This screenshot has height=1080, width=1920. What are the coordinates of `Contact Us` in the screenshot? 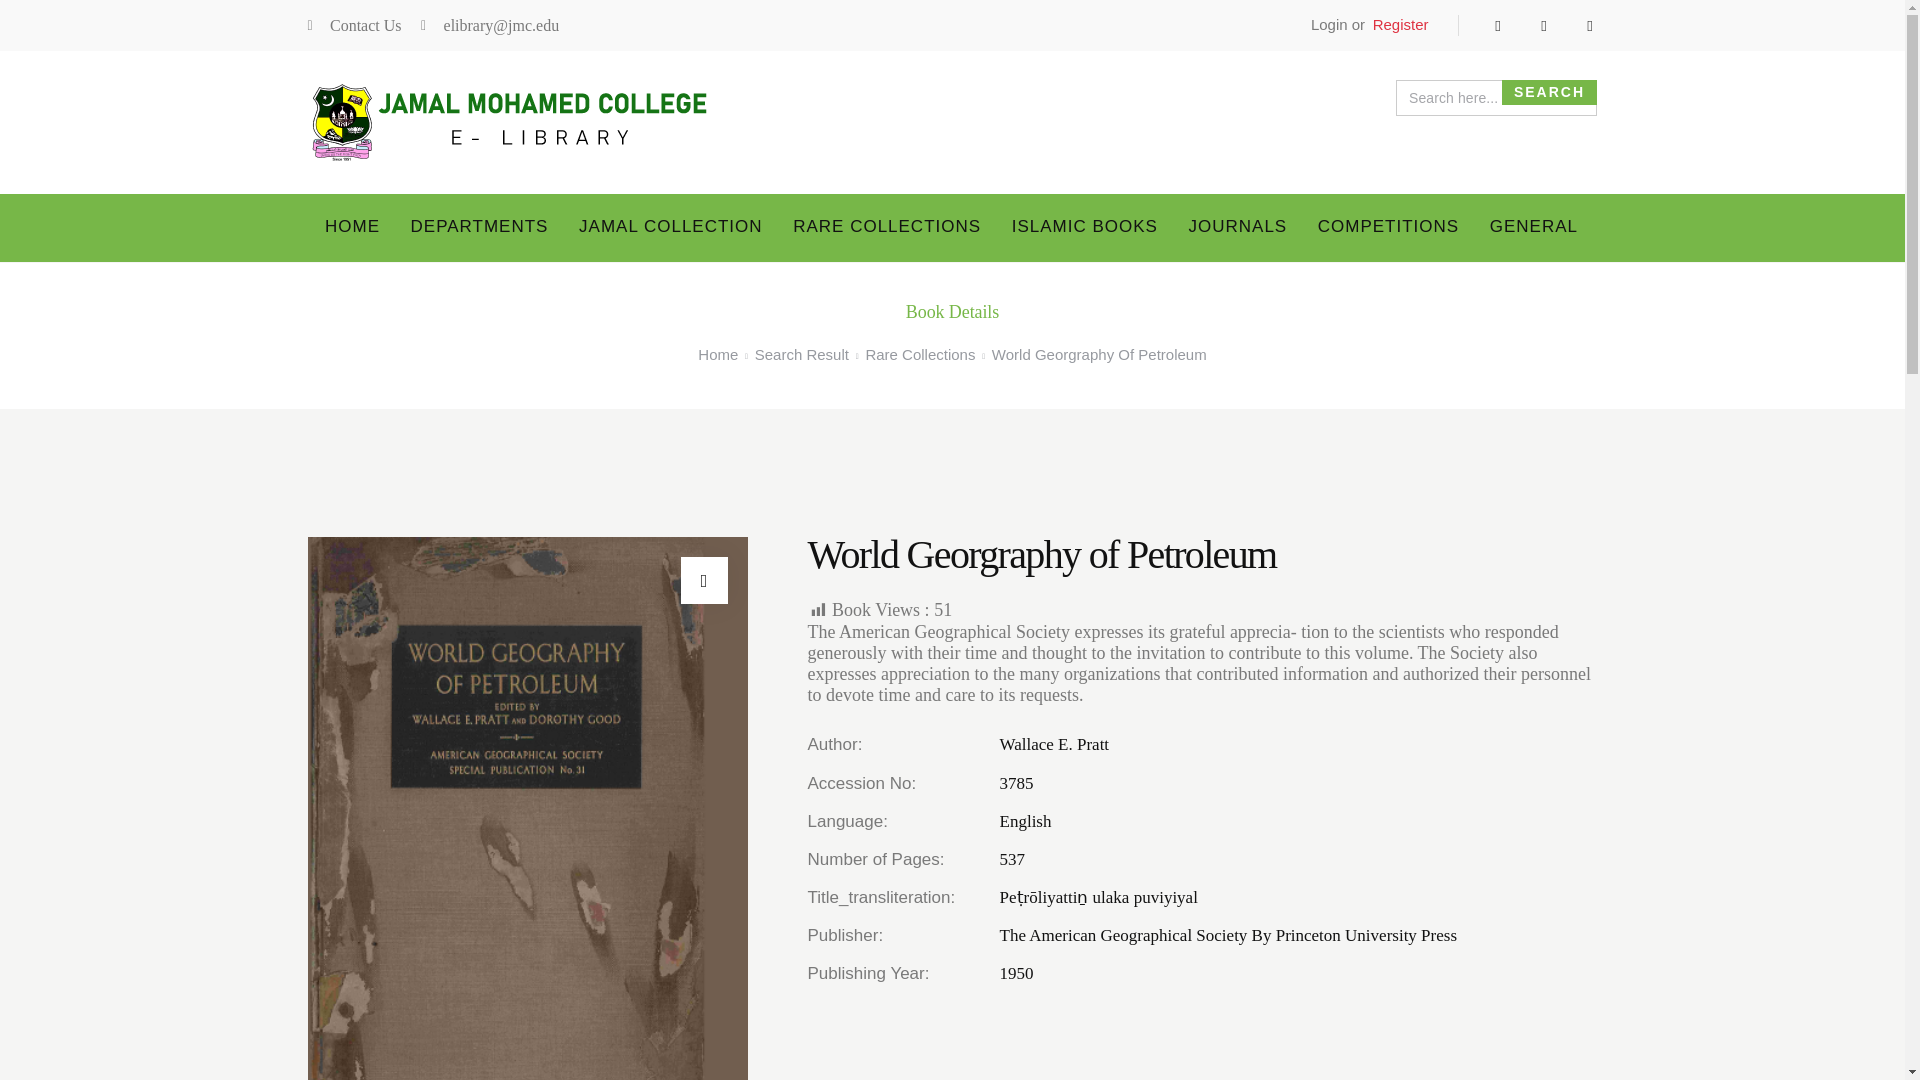 It's located at (354, 26).